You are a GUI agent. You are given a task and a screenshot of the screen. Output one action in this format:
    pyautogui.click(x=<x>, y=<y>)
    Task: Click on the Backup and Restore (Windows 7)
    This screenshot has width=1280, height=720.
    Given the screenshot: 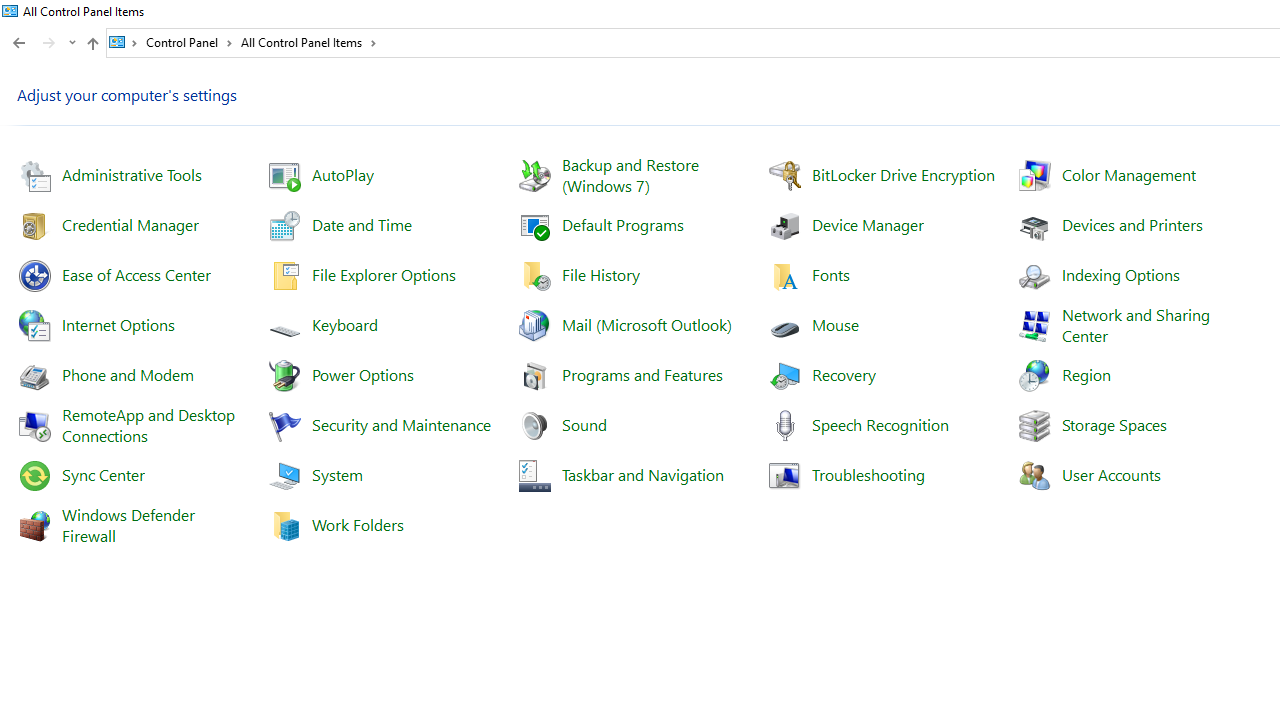 What is the action you would take?
    pyautogui.click(x=632, y=174)
    